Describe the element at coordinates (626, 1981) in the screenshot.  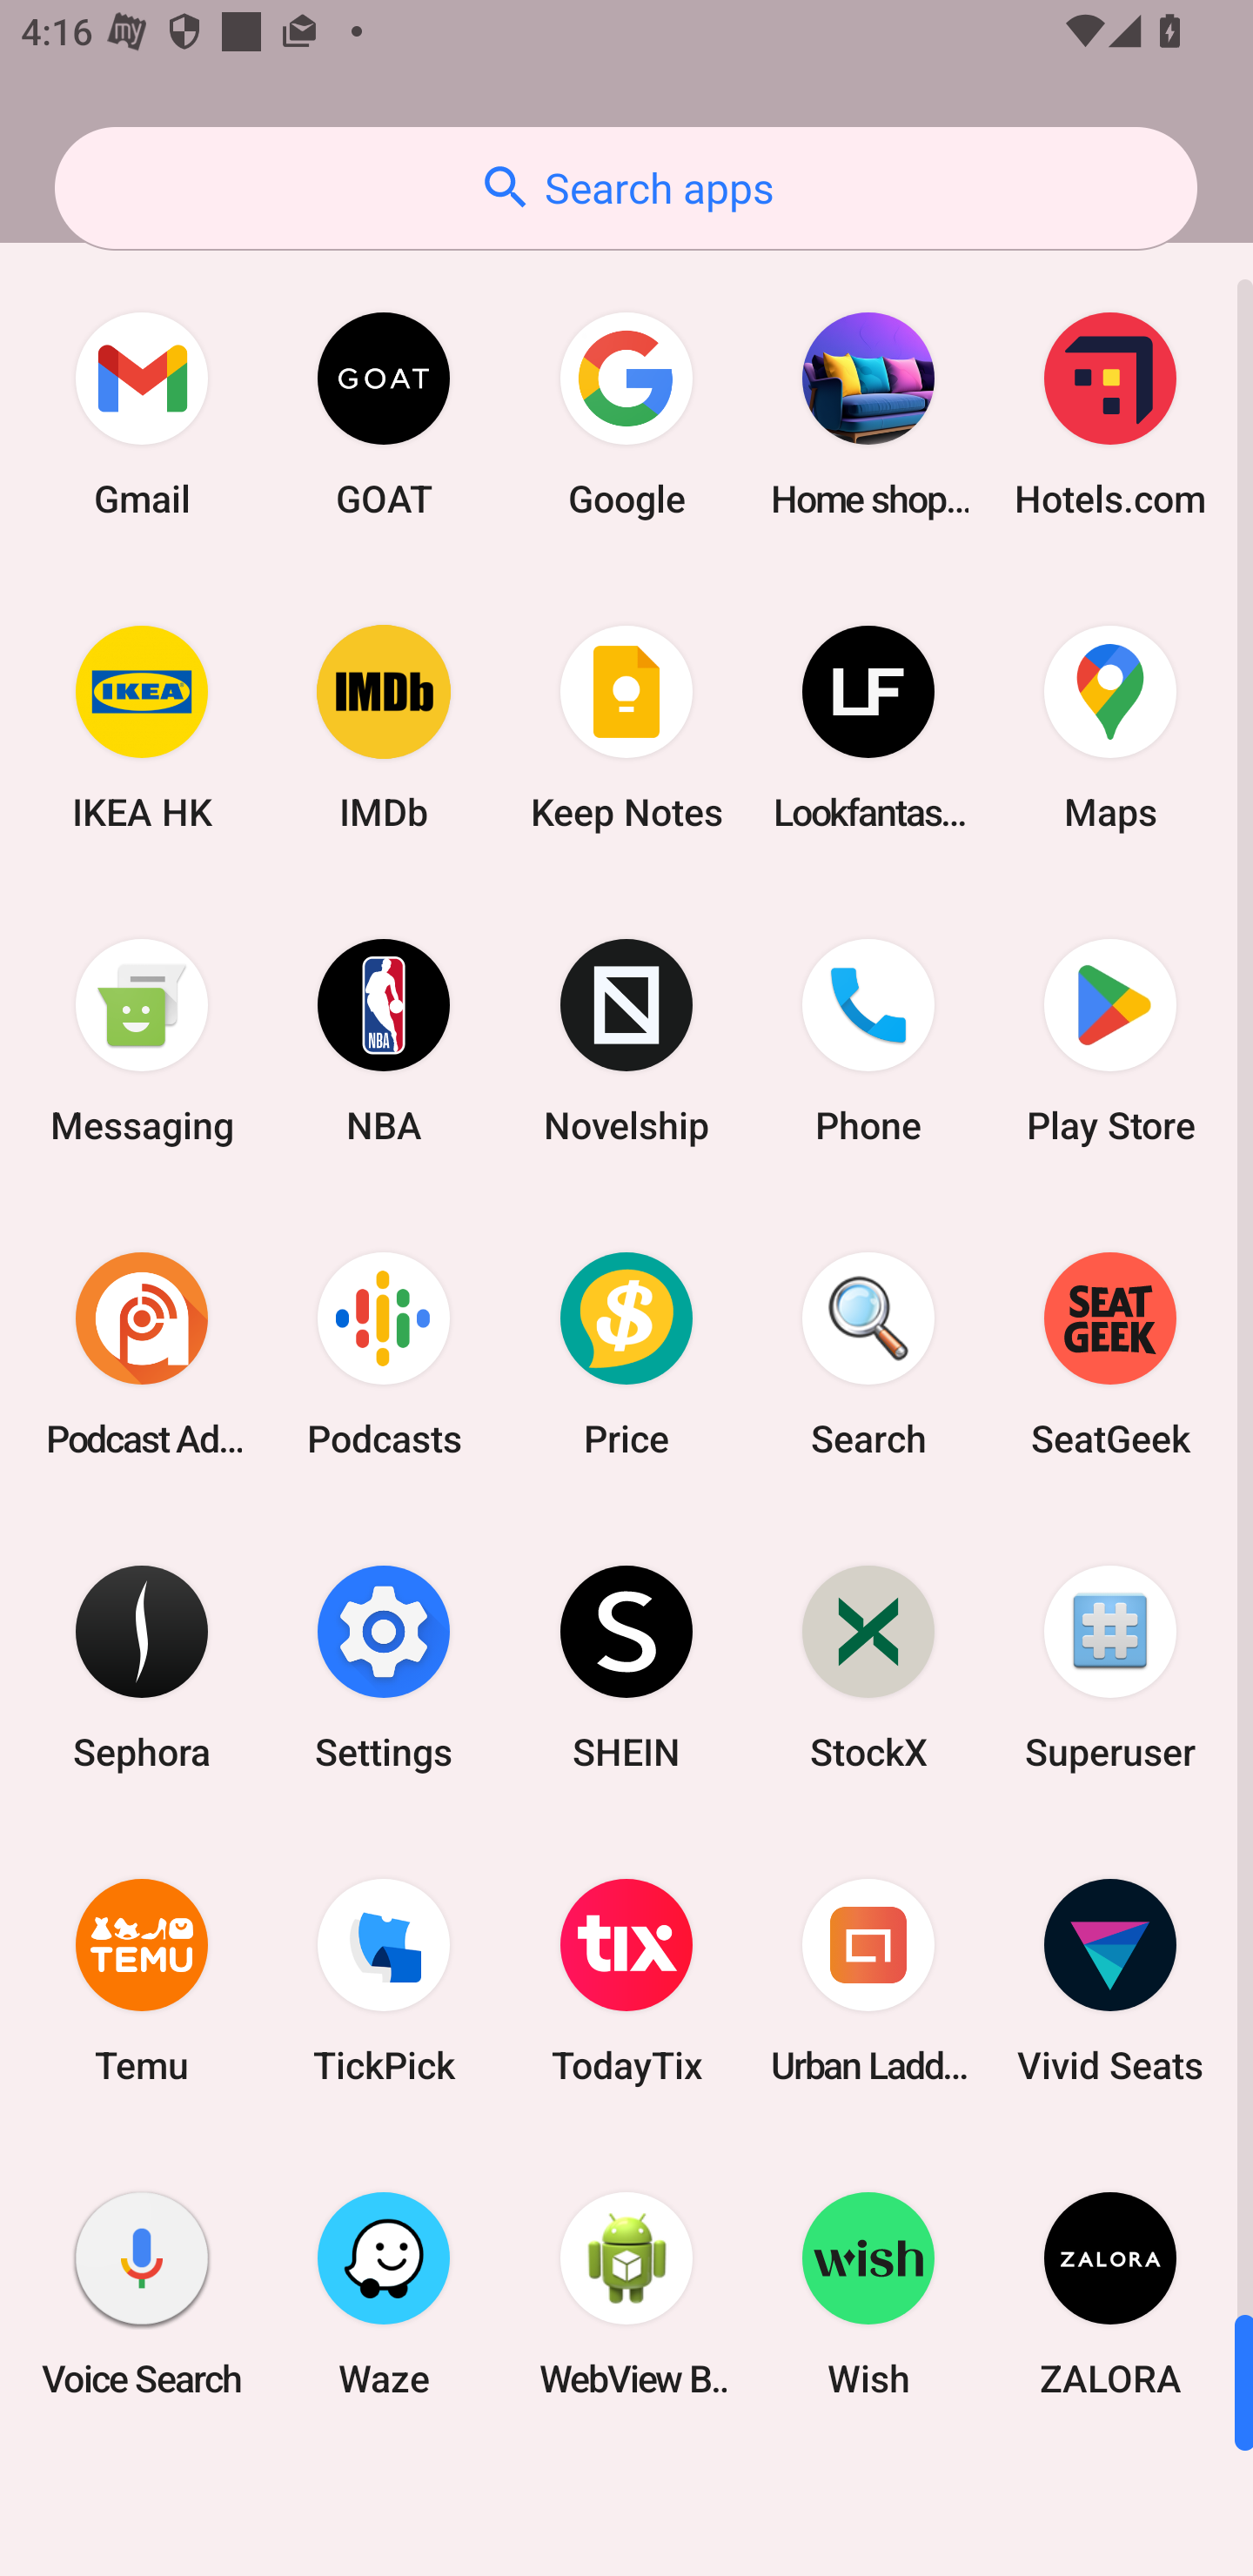
I see `TodayTix` at that location.